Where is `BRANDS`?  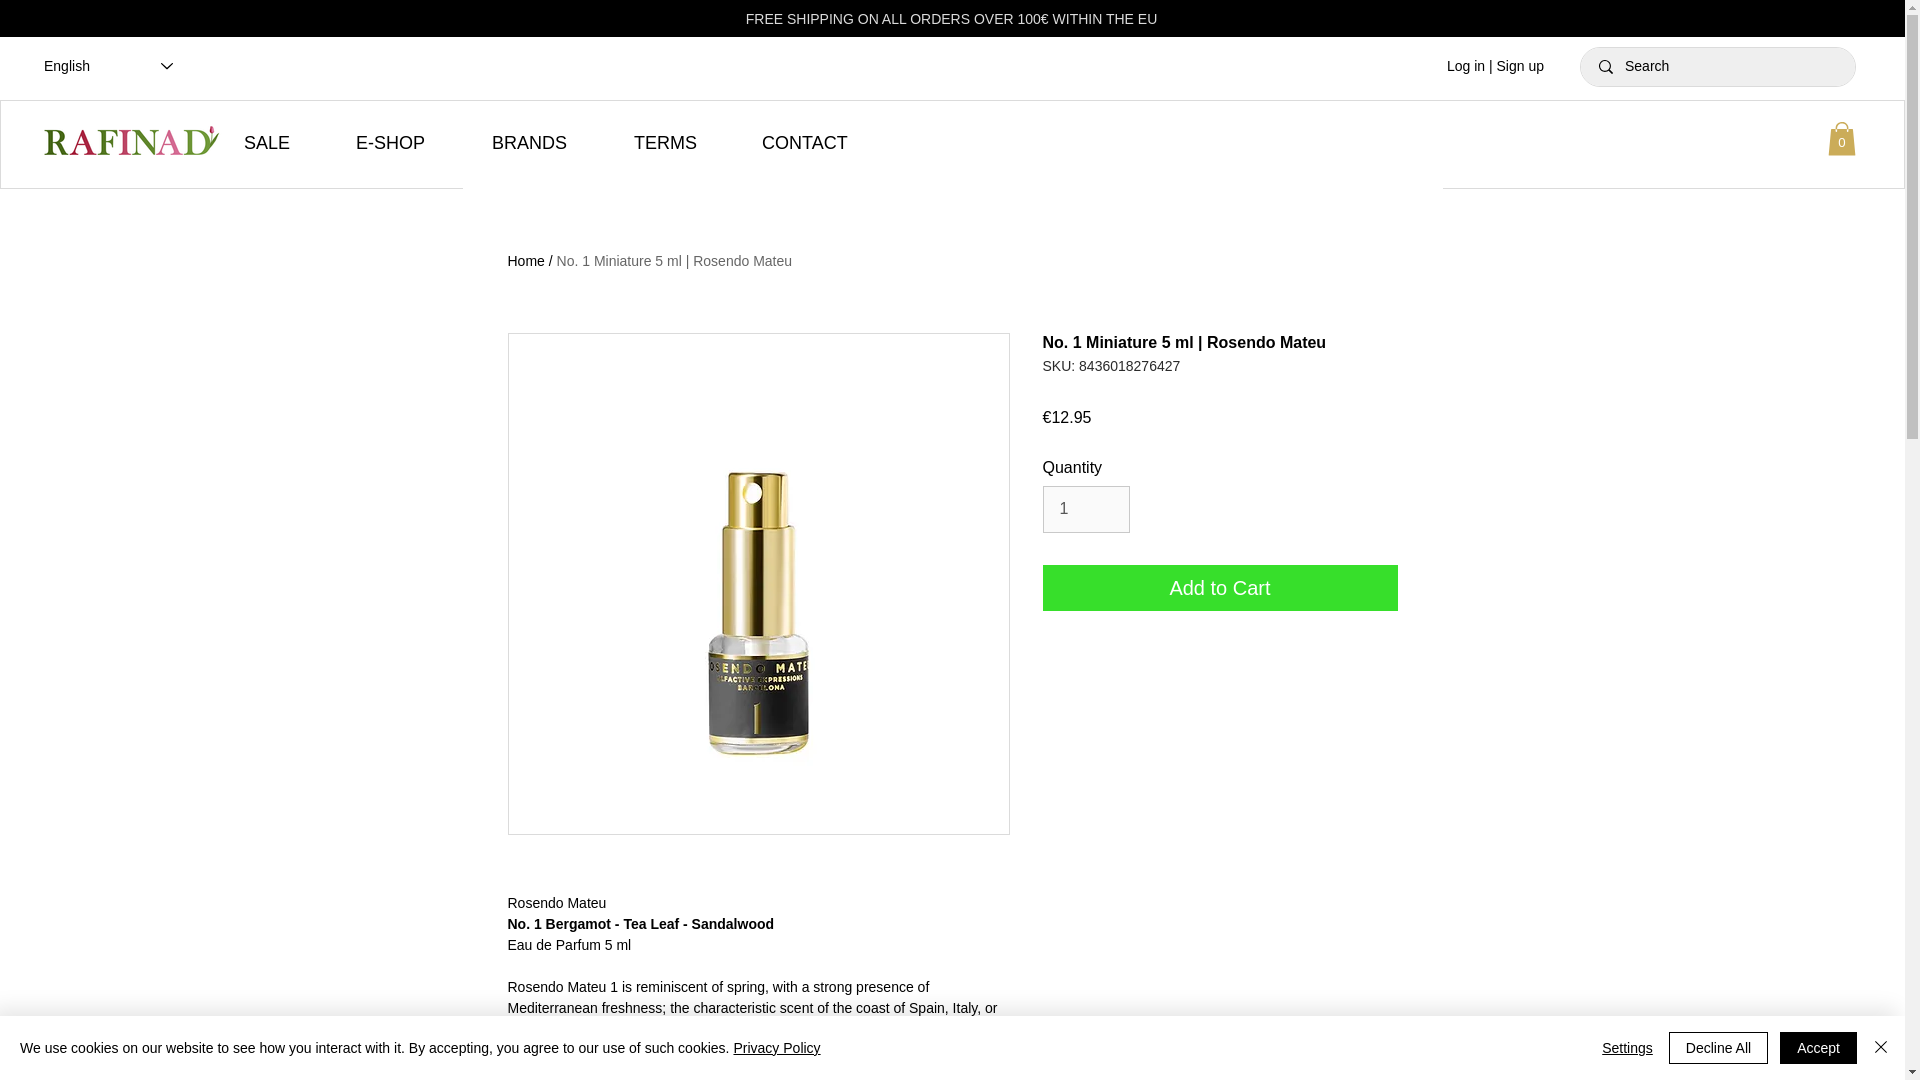
BRANDS is located at coordinates (547, 143).